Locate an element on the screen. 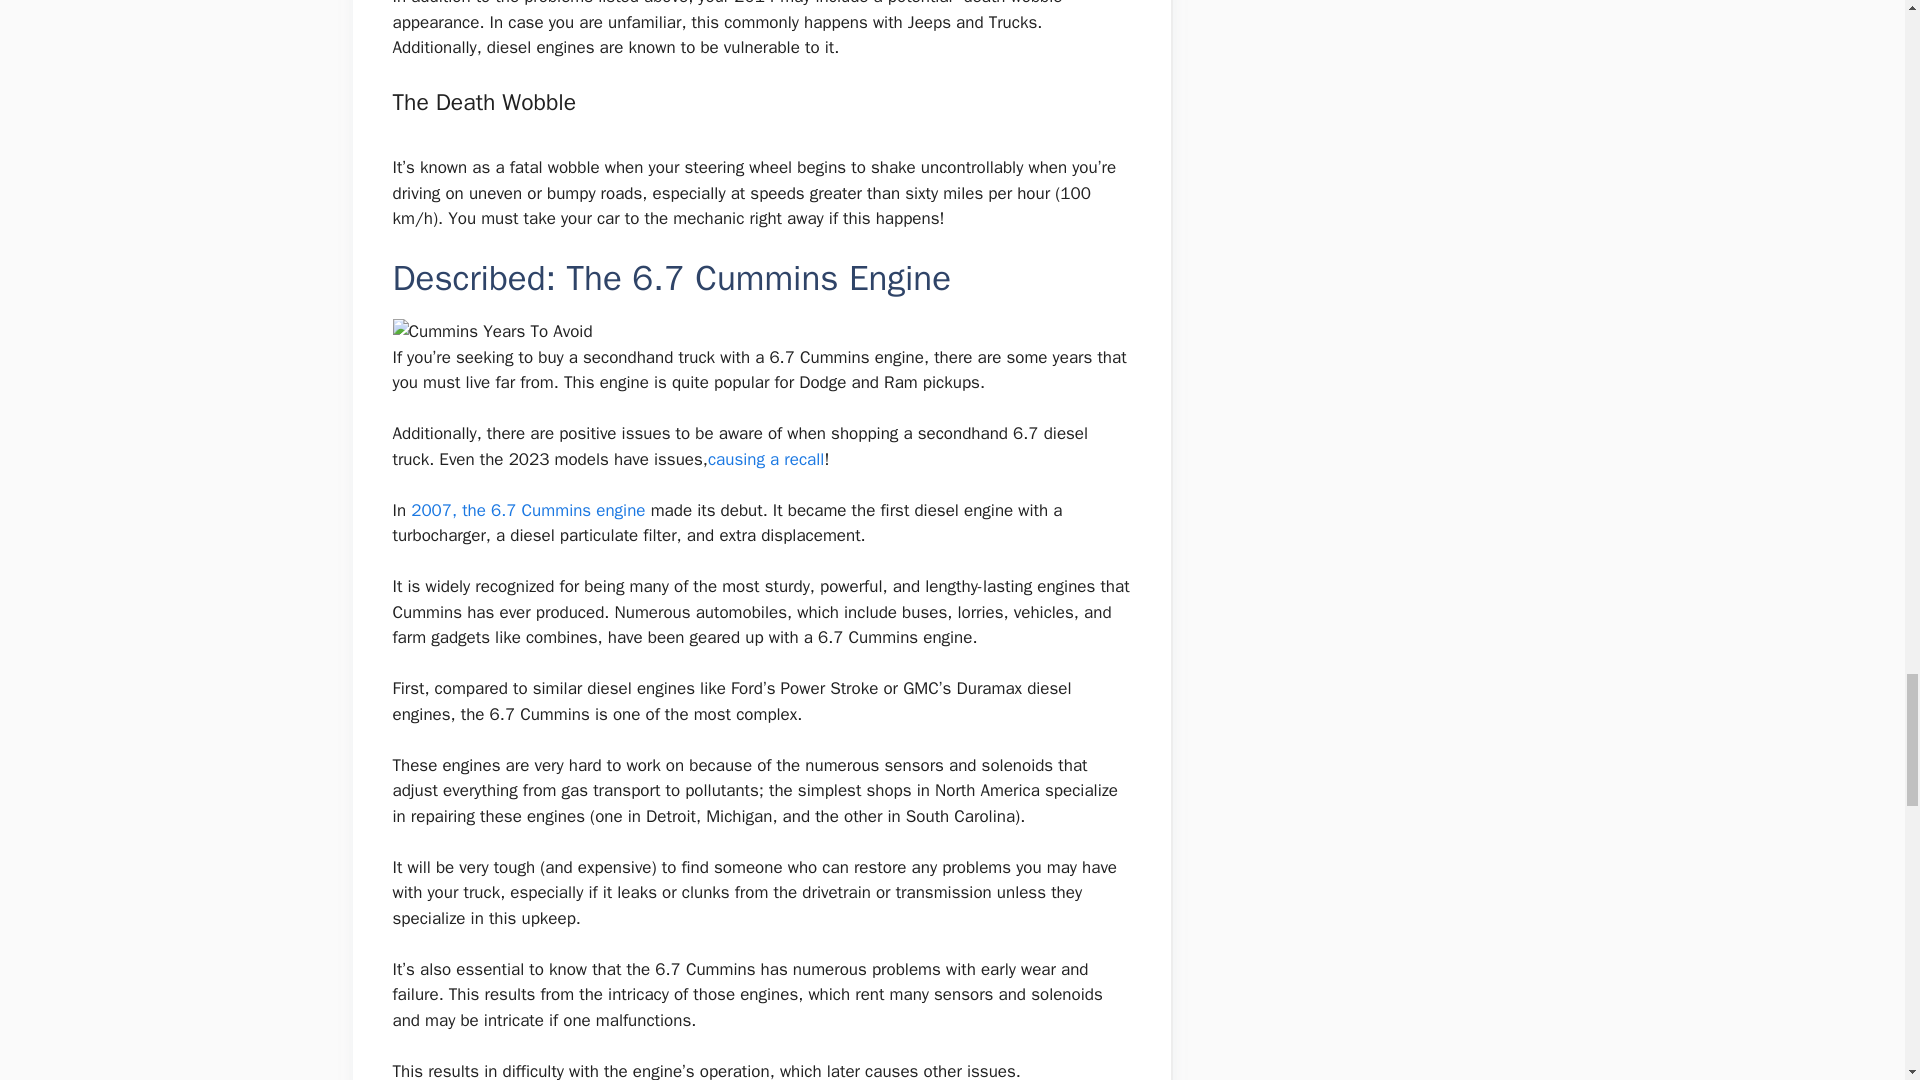 This screenshot has width=1920, height=1080. 2007, the 6.7 Cummins engine is located at coordinates (530, 510).